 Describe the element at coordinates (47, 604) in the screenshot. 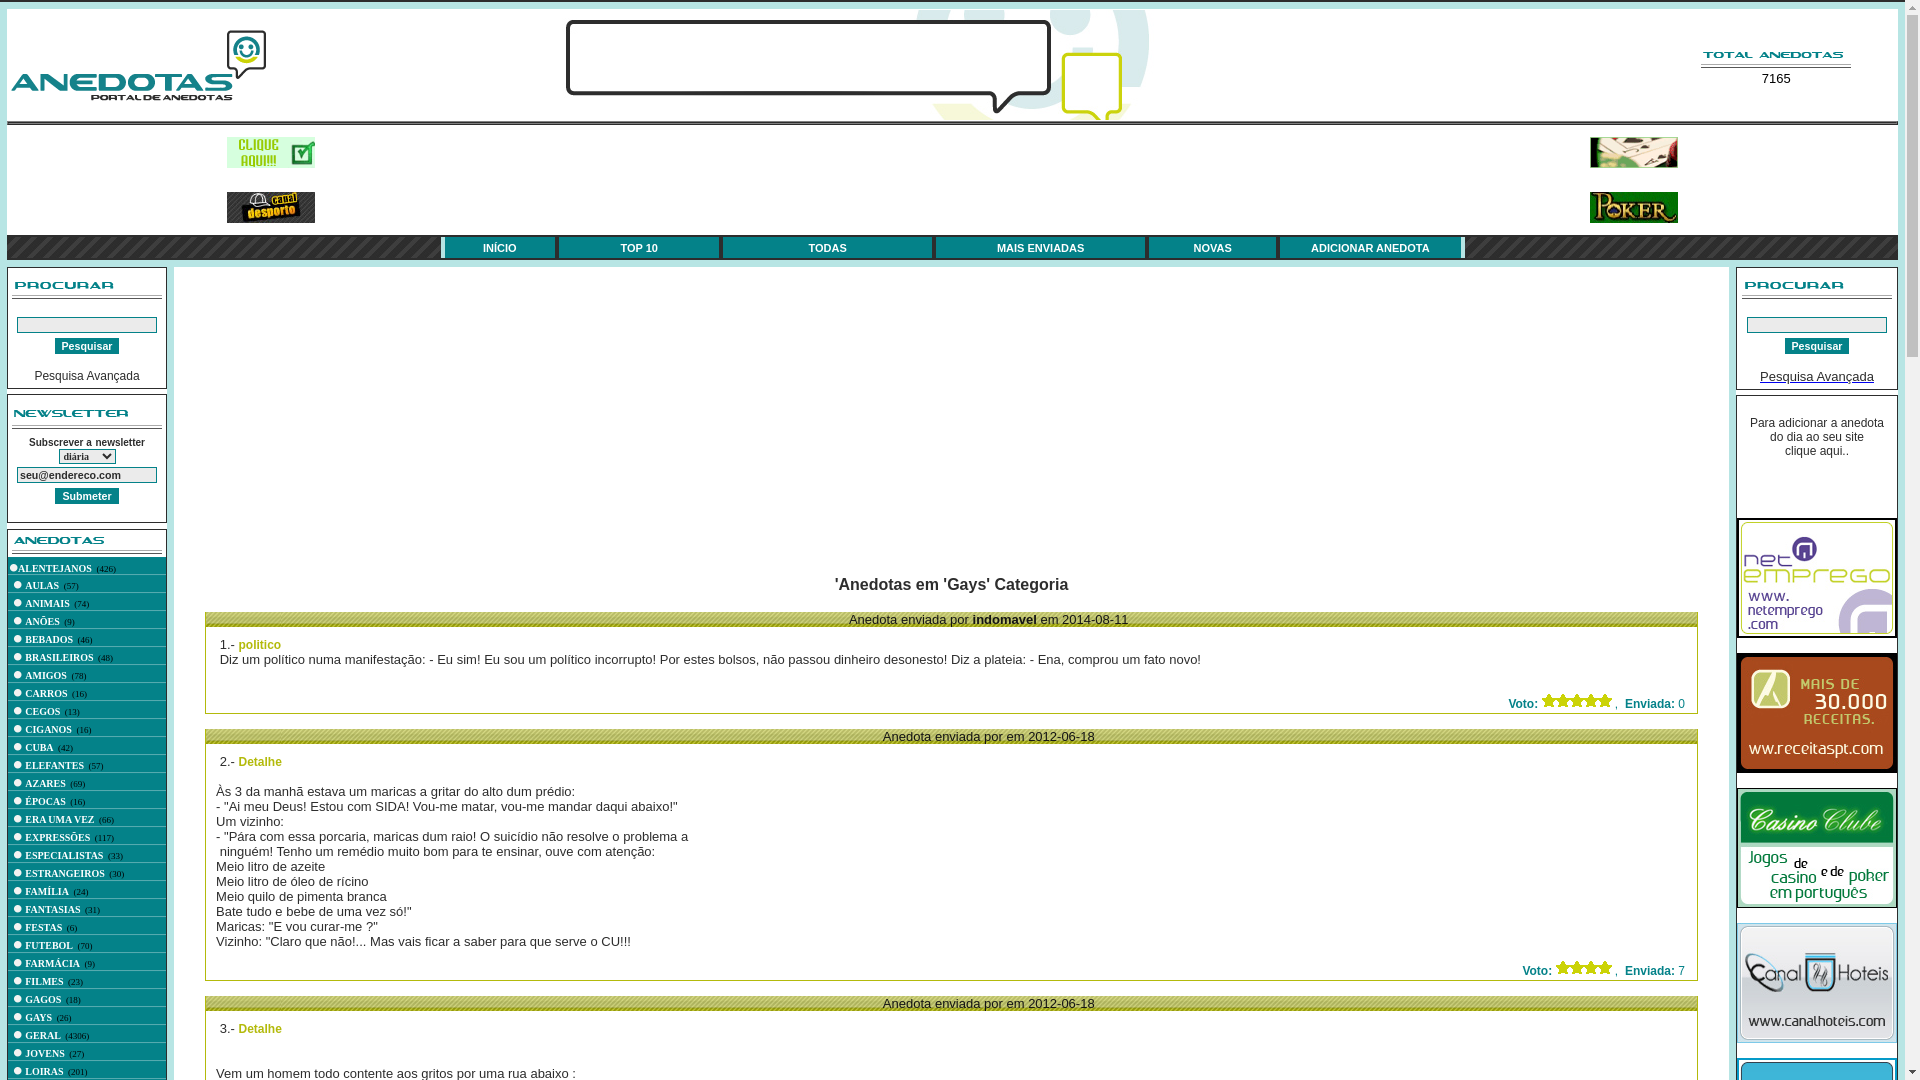

I see `ANIMAIS` at that location.